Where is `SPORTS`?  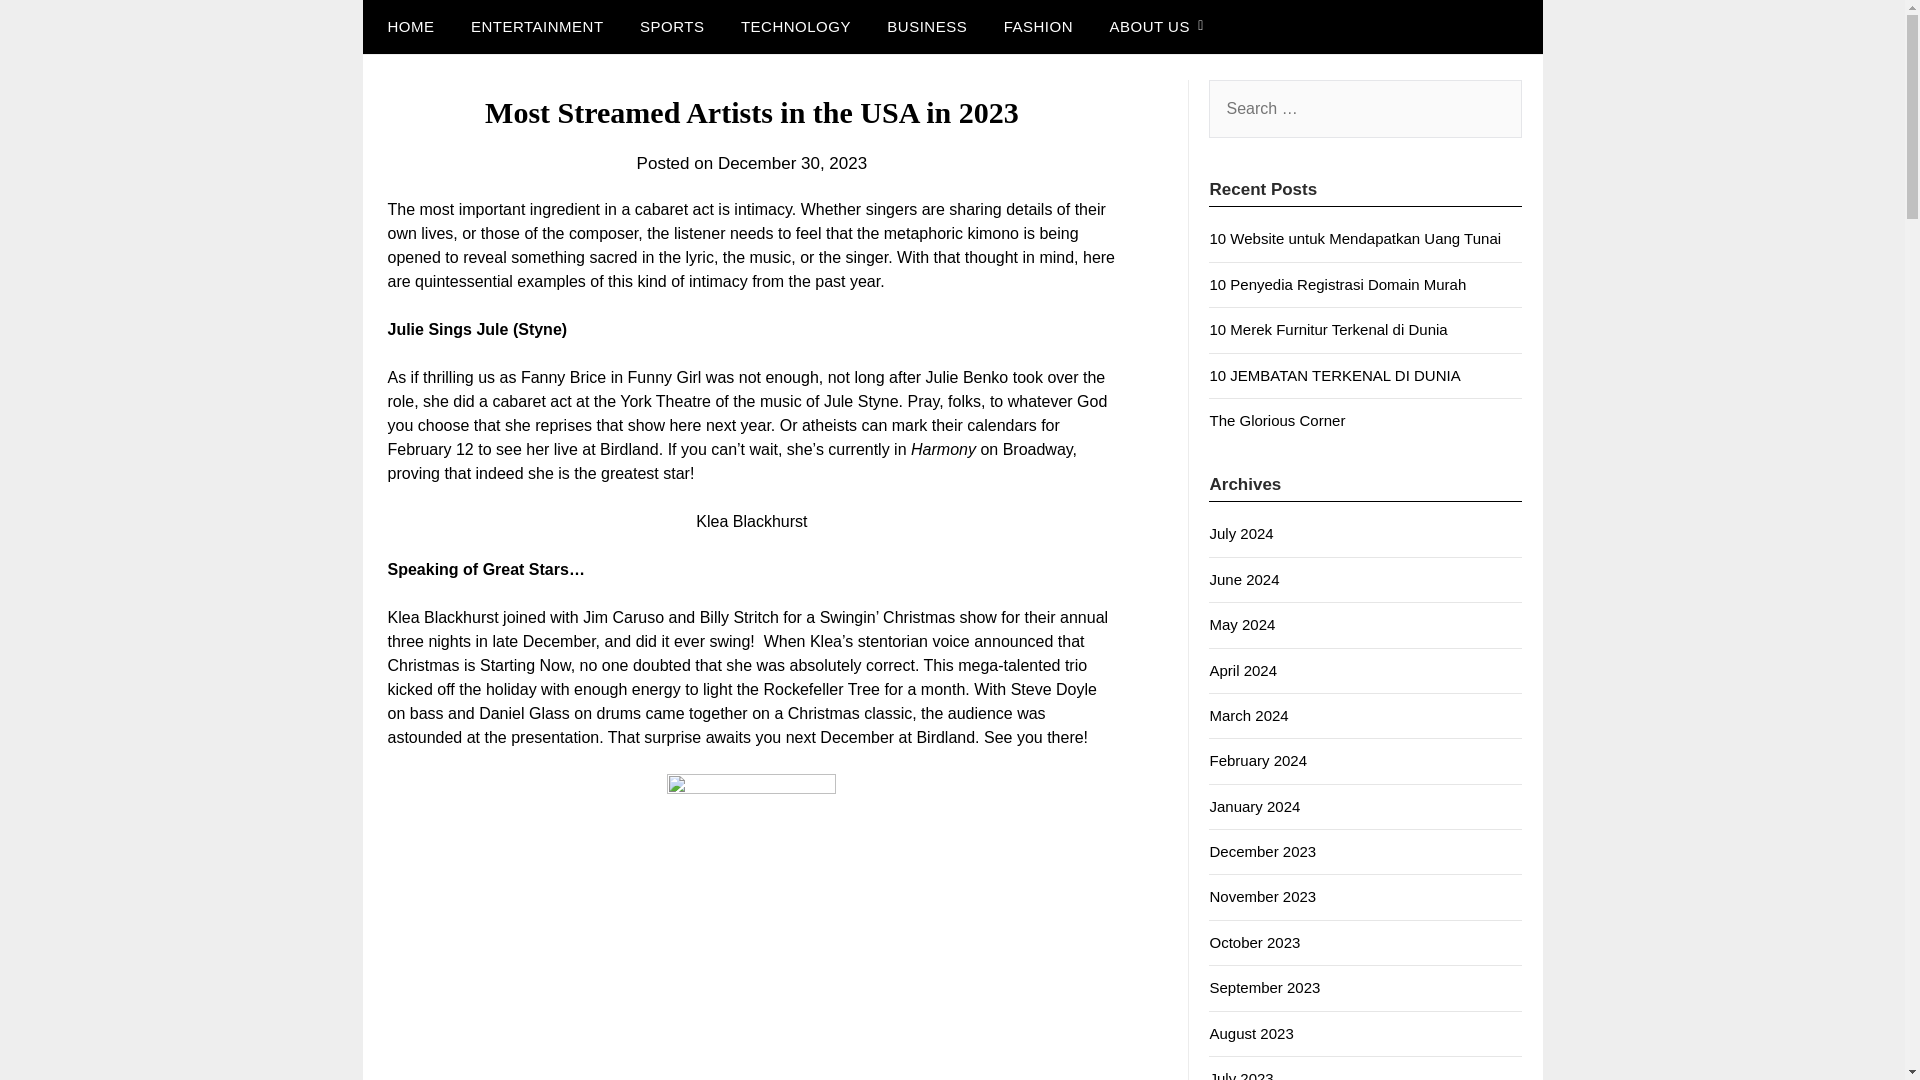 SPORTS is located at coordinates (672, 27).